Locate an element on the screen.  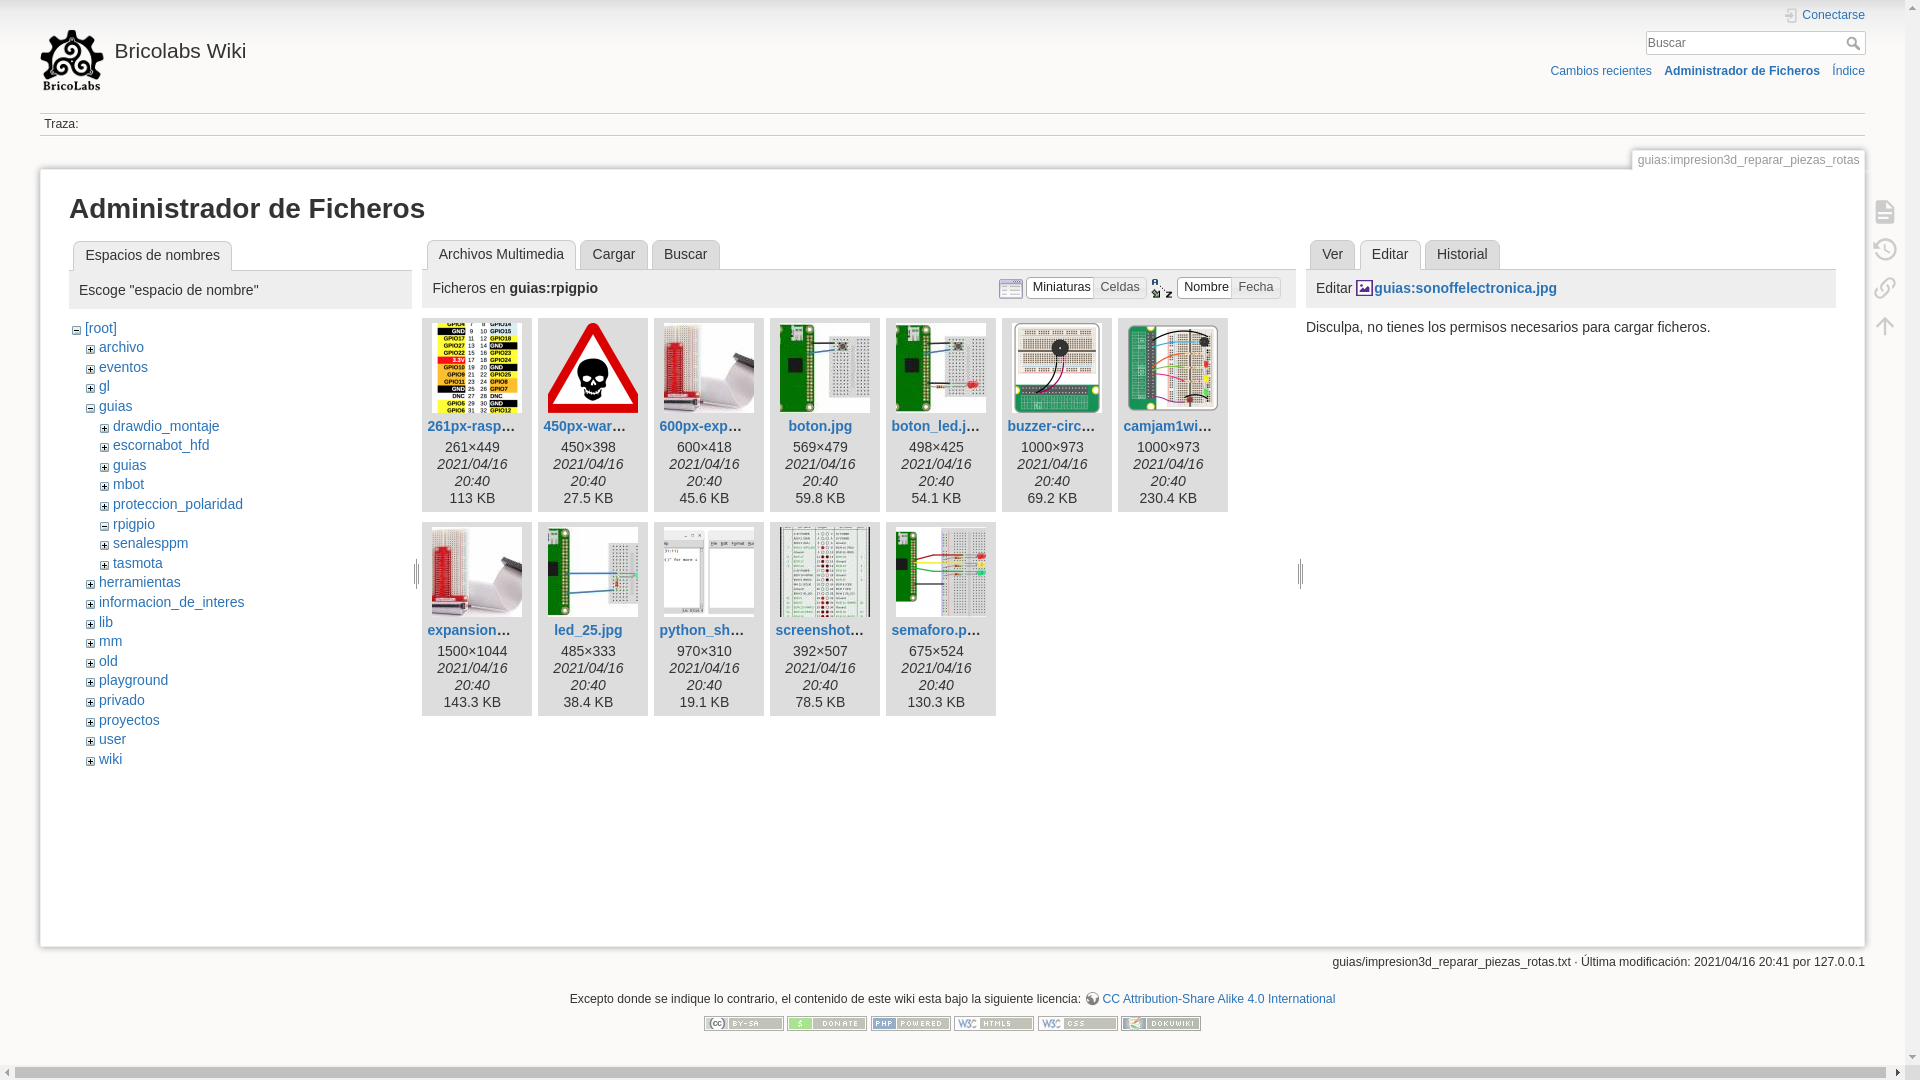
boton.jpg is located at coordinates (820, 426).